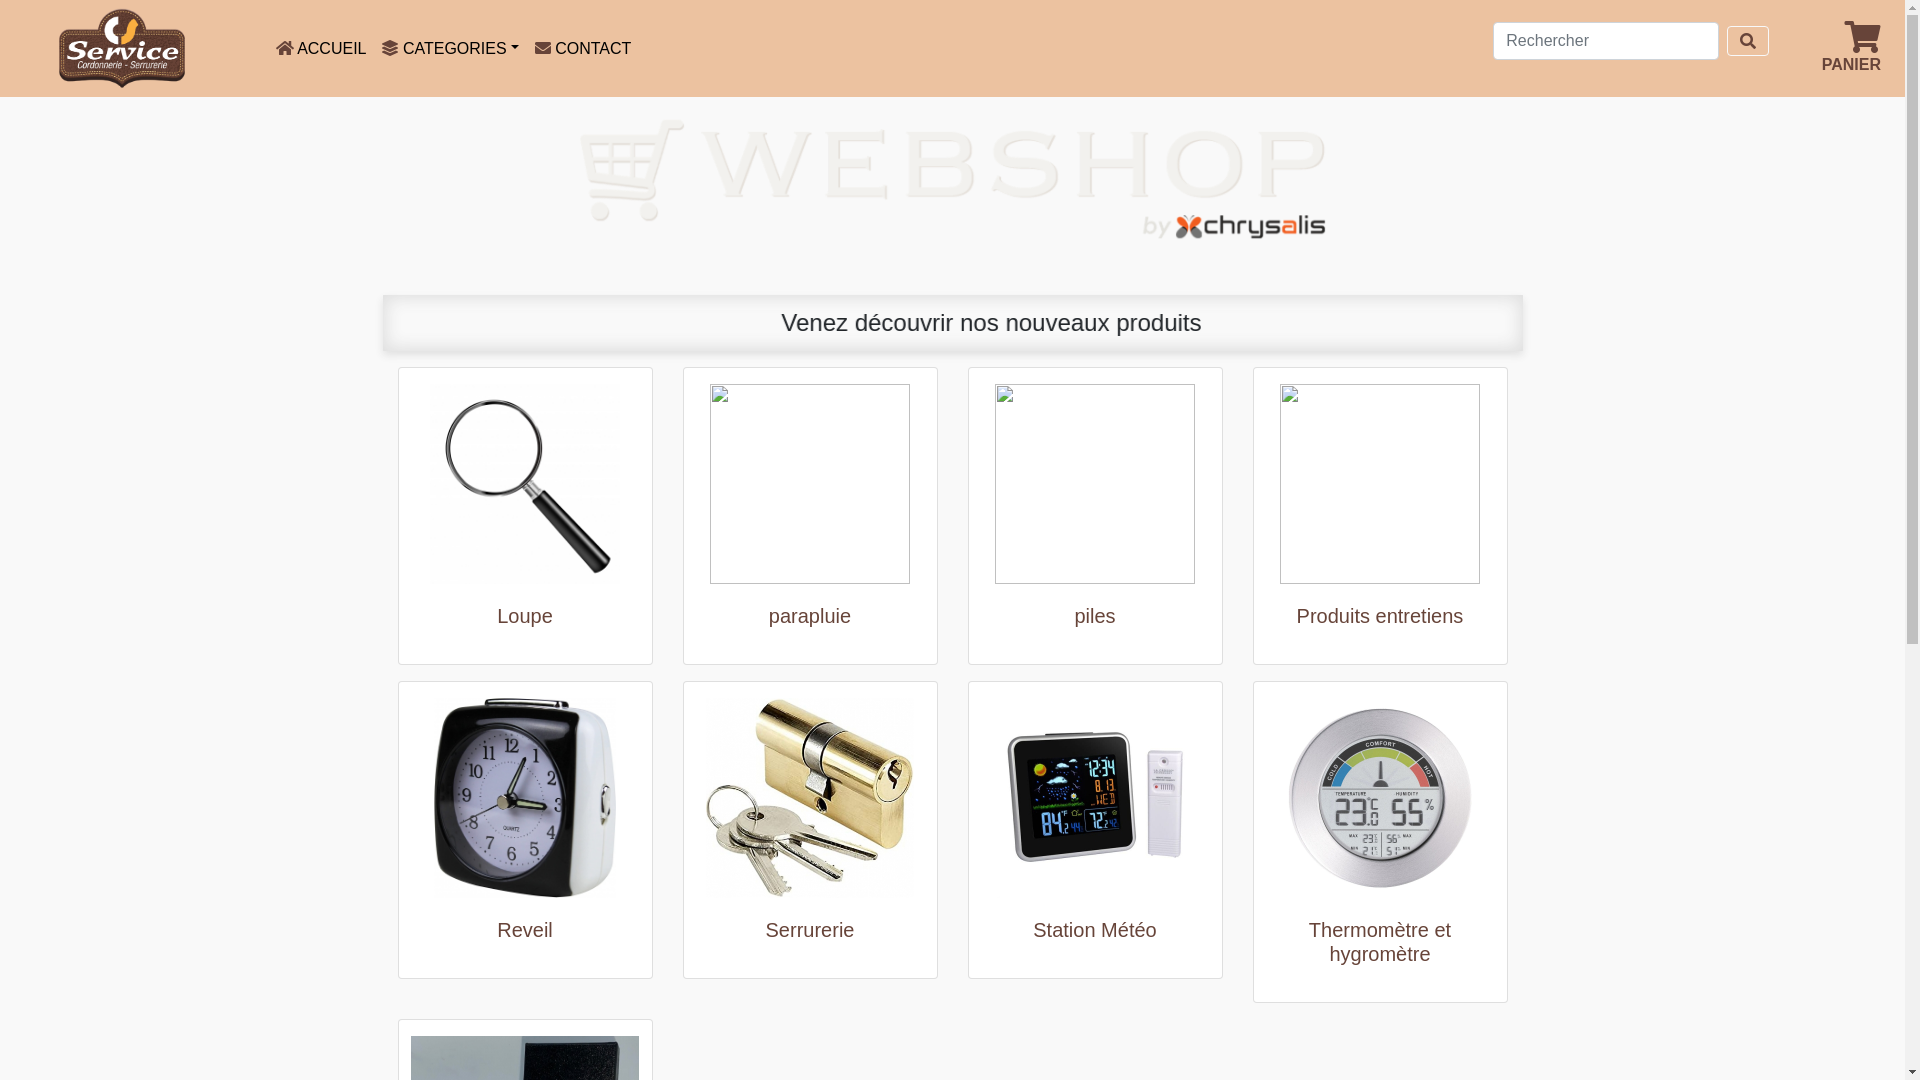 This screenshot has width=1920, height=1080. What do you see at coordinates (524, 930) in the screenshot?
I see `Reveil` at bounding box center [524, 930].